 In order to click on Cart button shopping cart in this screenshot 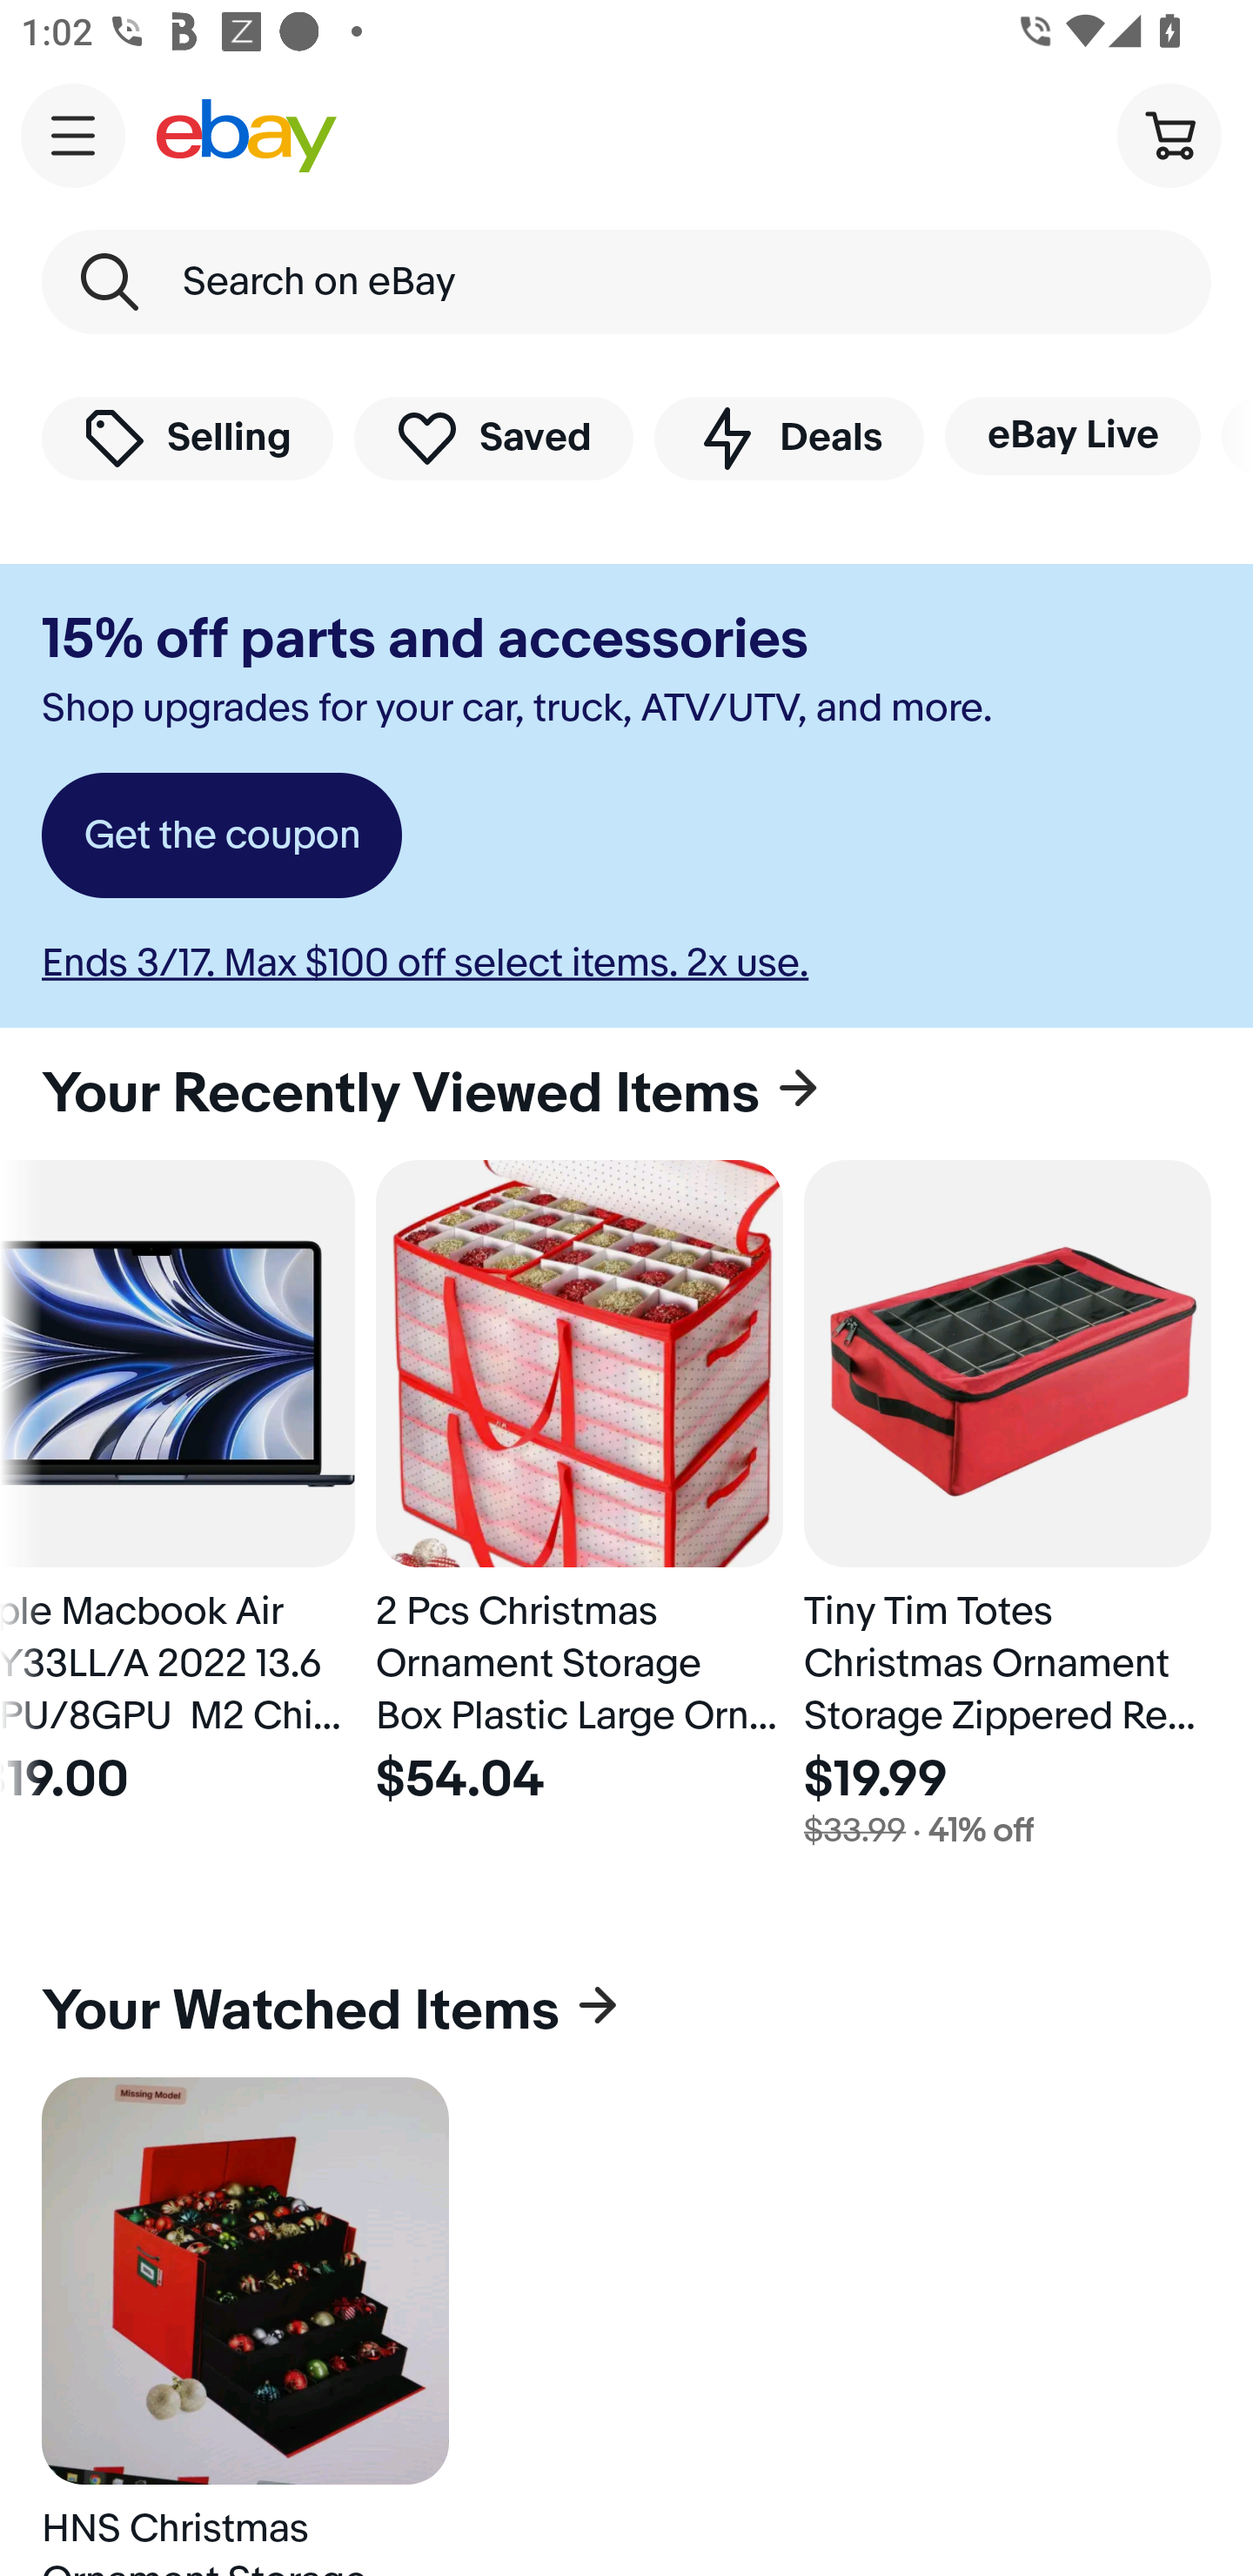, I will do `click(1169, 134)`.